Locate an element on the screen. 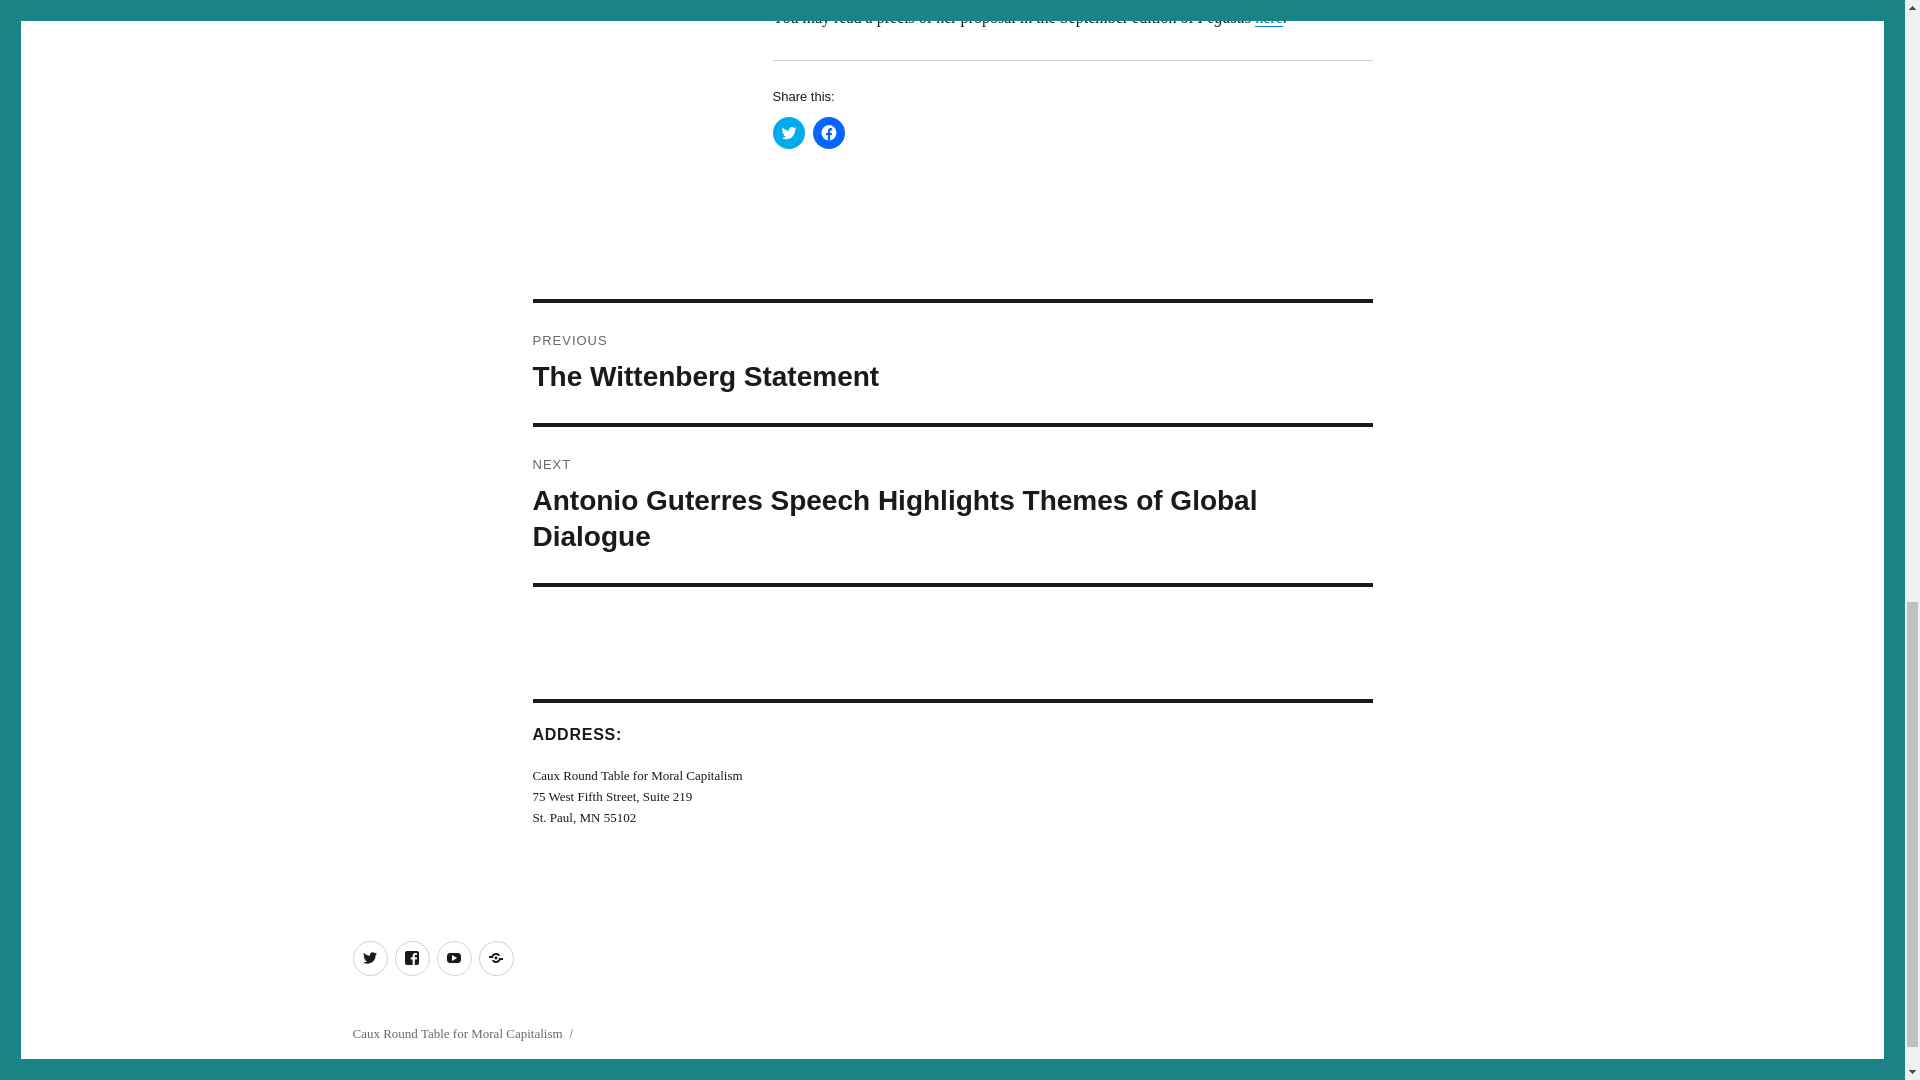 The width and height of the screenshot is (1920, 1080). Click to share on Facebook is located at coordinates (369, 958).